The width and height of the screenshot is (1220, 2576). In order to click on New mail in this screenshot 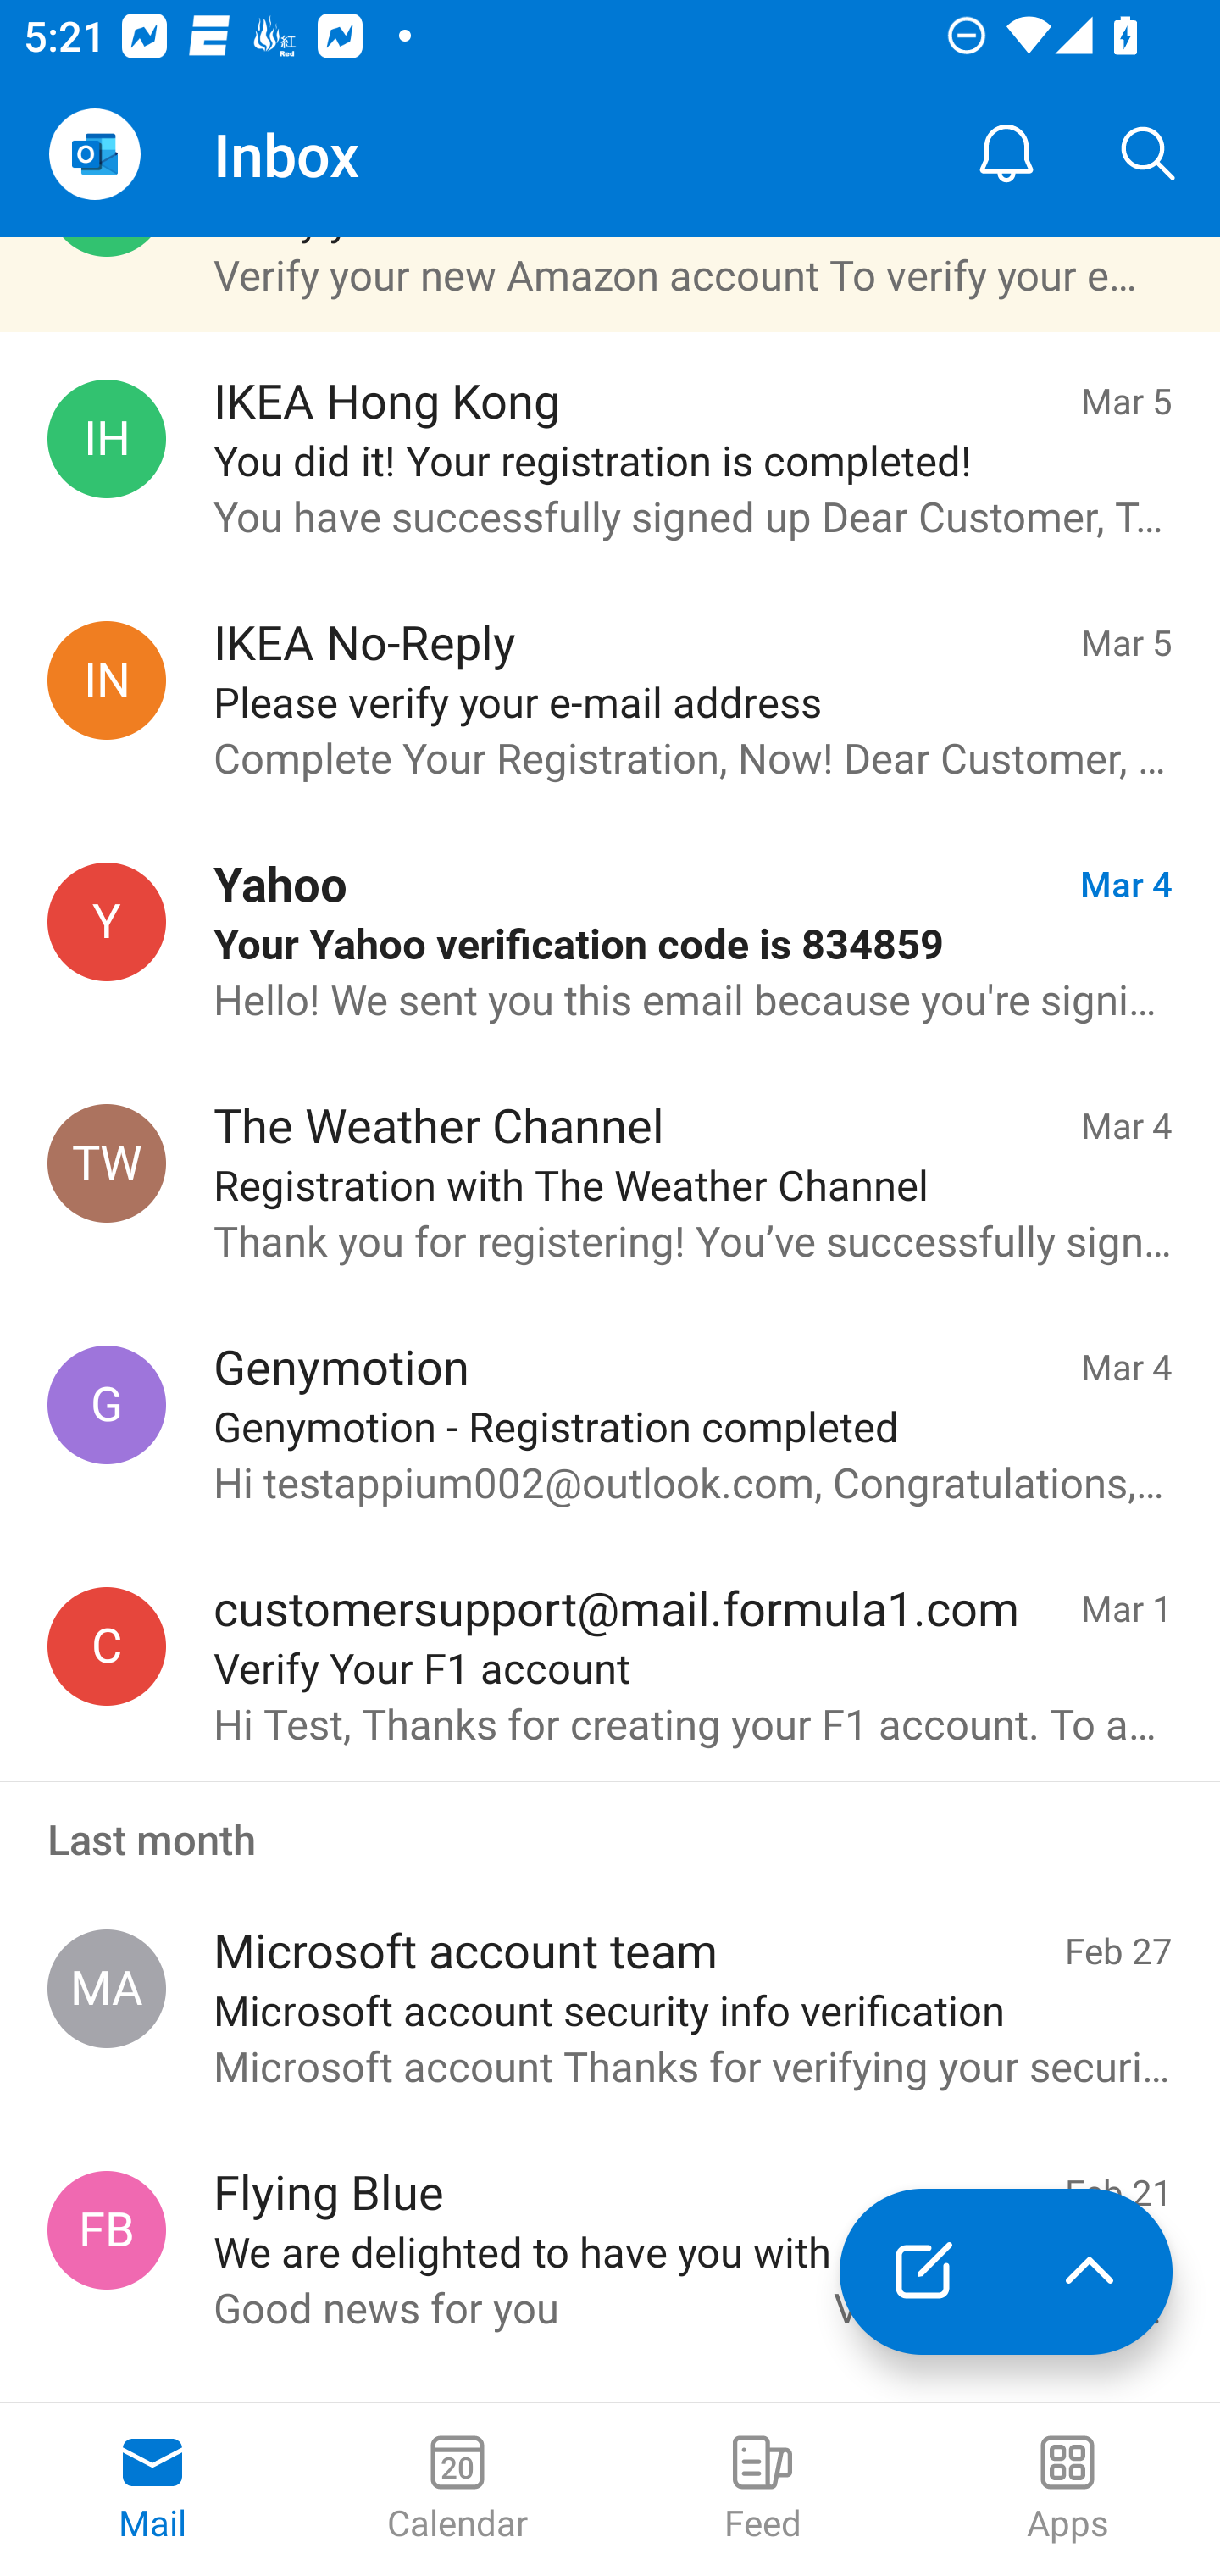, I will do `click(922, 2272)`.